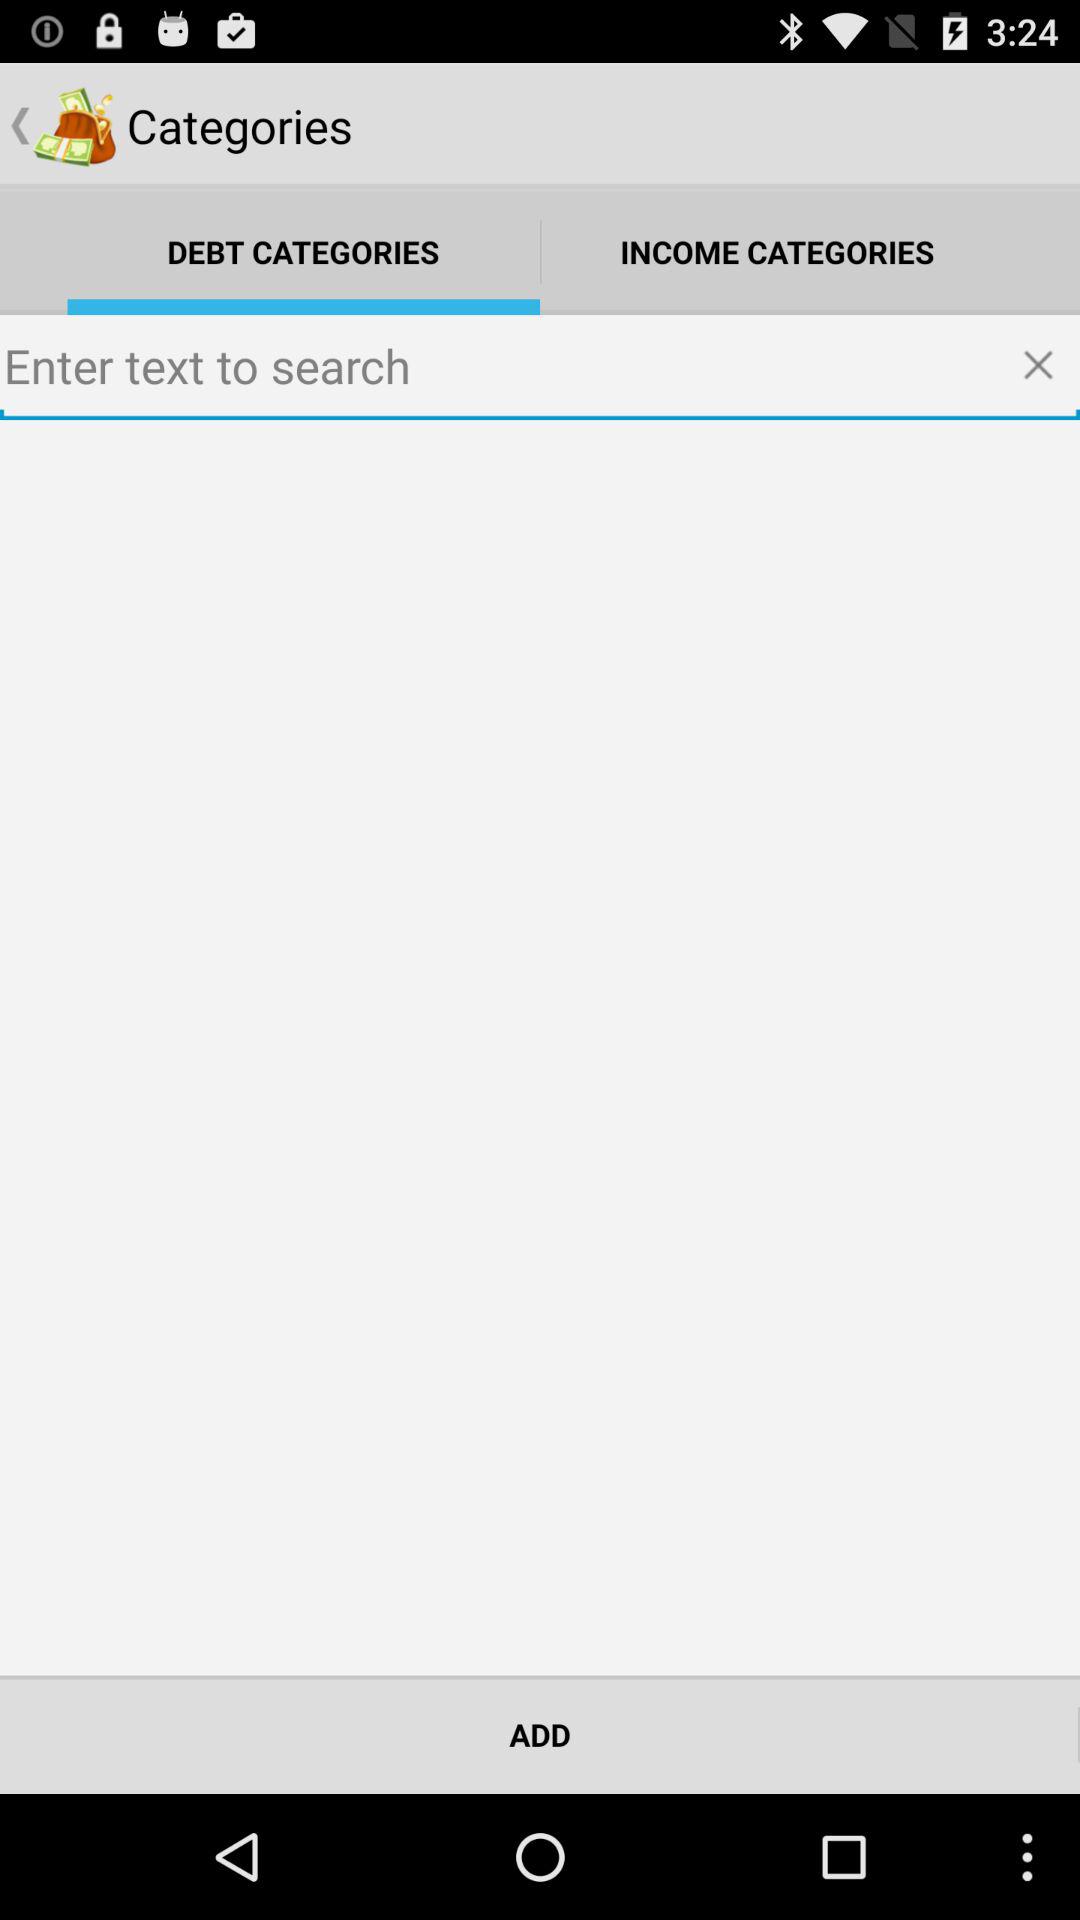 This screenshot has height=1920, width=1080. I want to click on launch add at the bottom, so click(540, 1734).